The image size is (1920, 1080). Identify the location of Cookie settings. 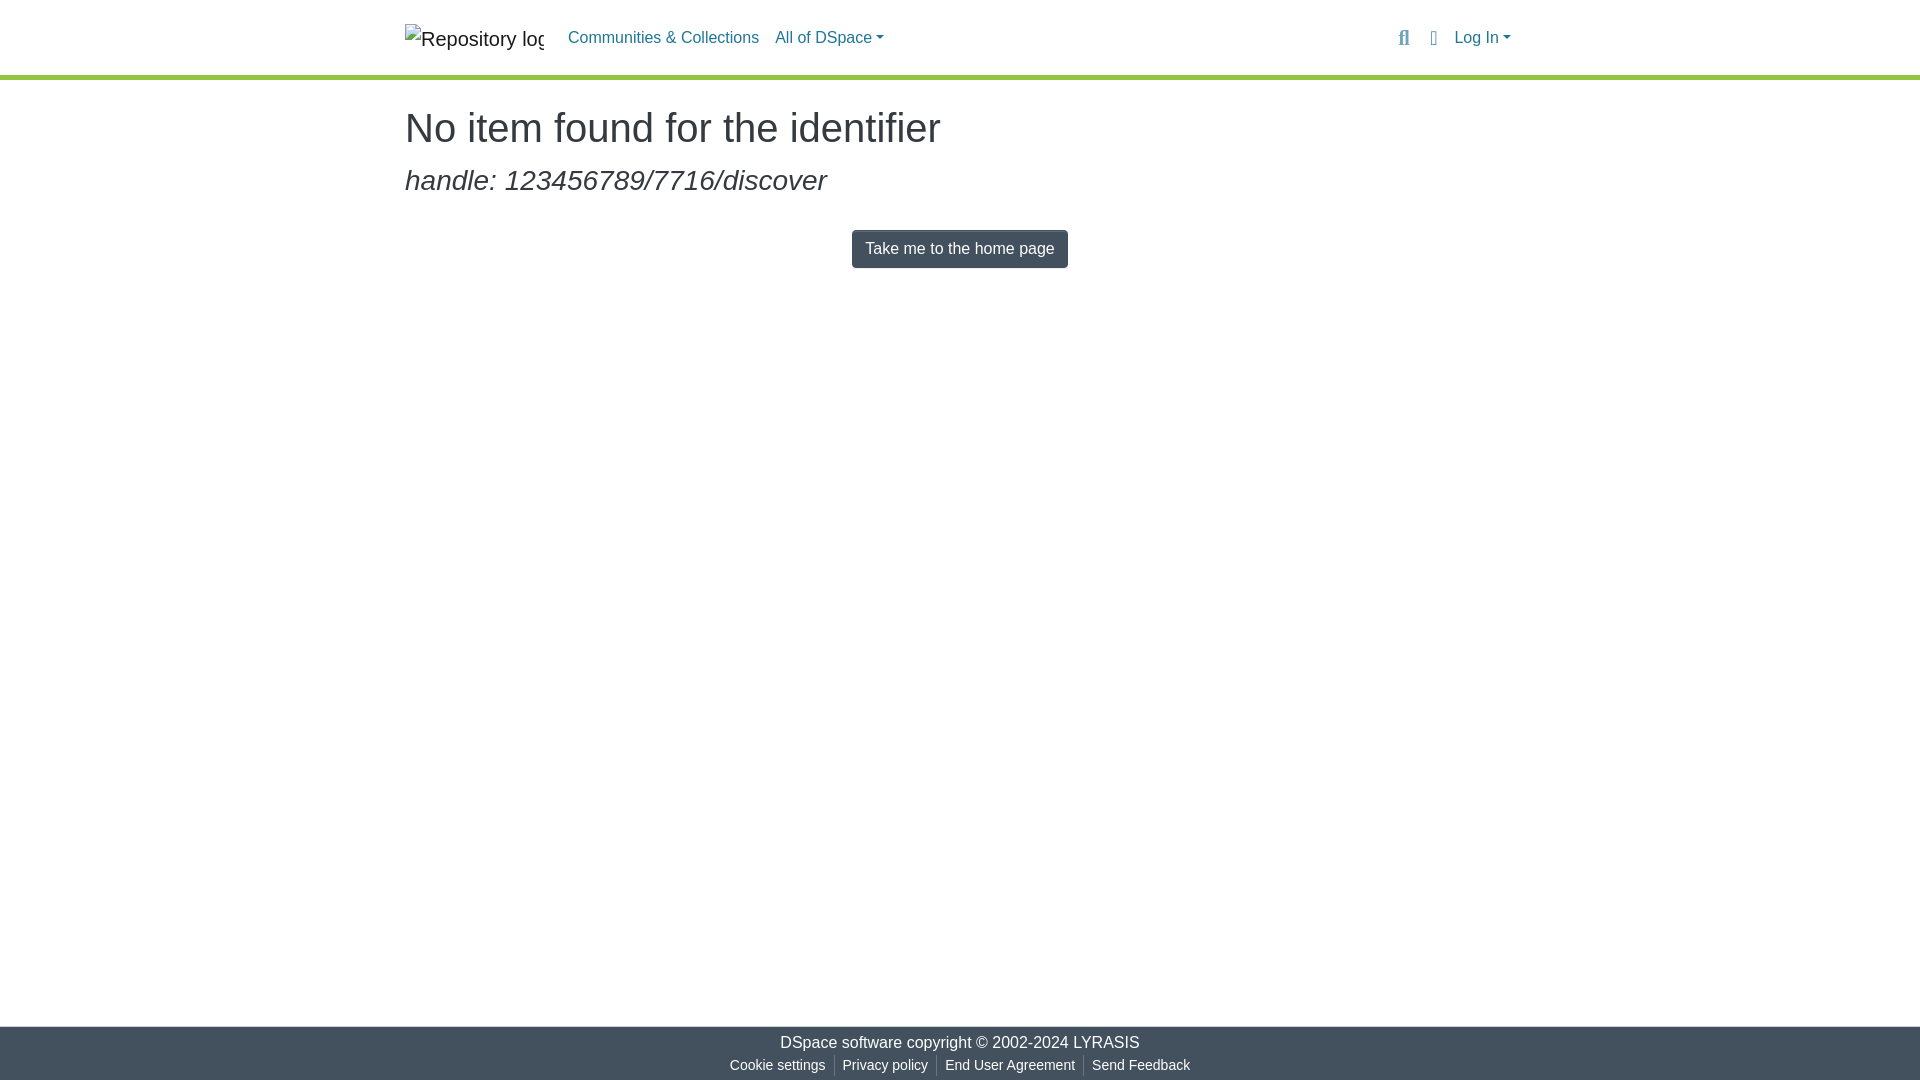
(777, 1065).